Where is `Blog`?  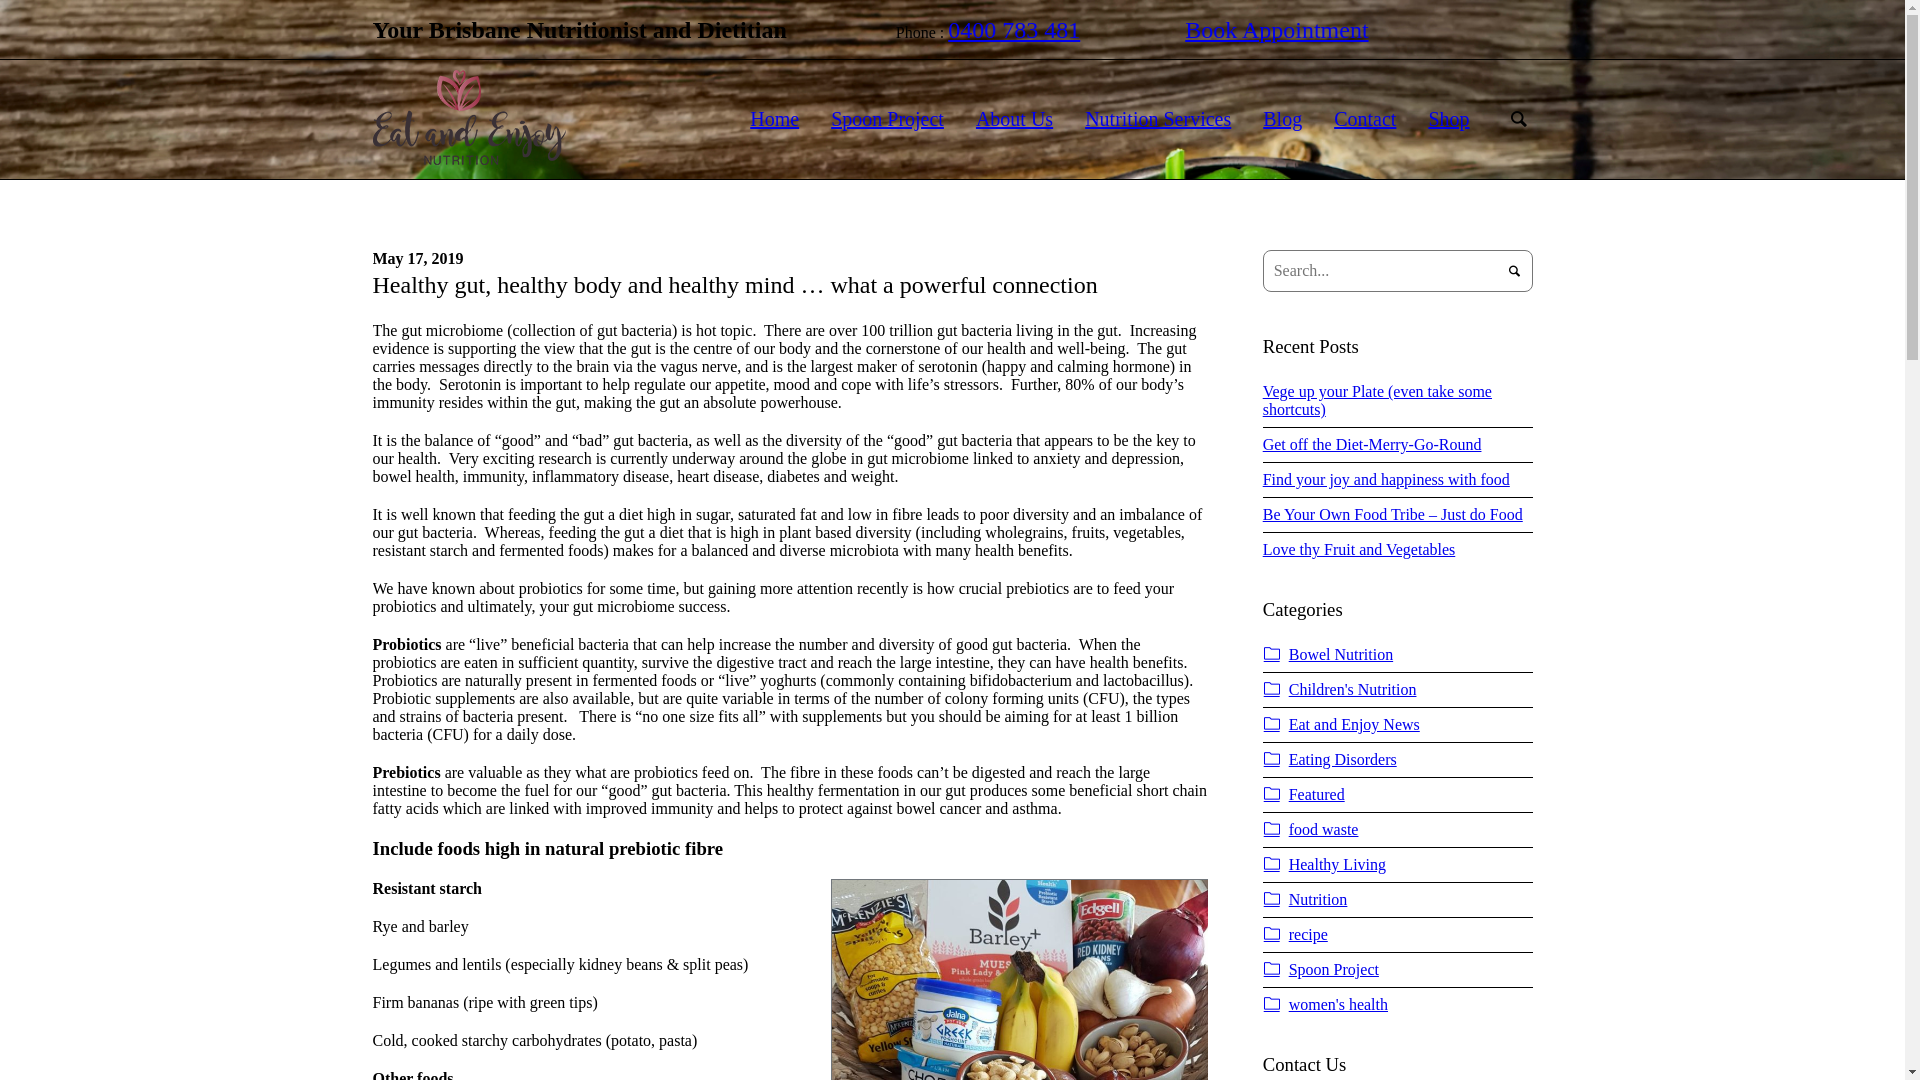 Blog is located at coordinates (1282, 120).